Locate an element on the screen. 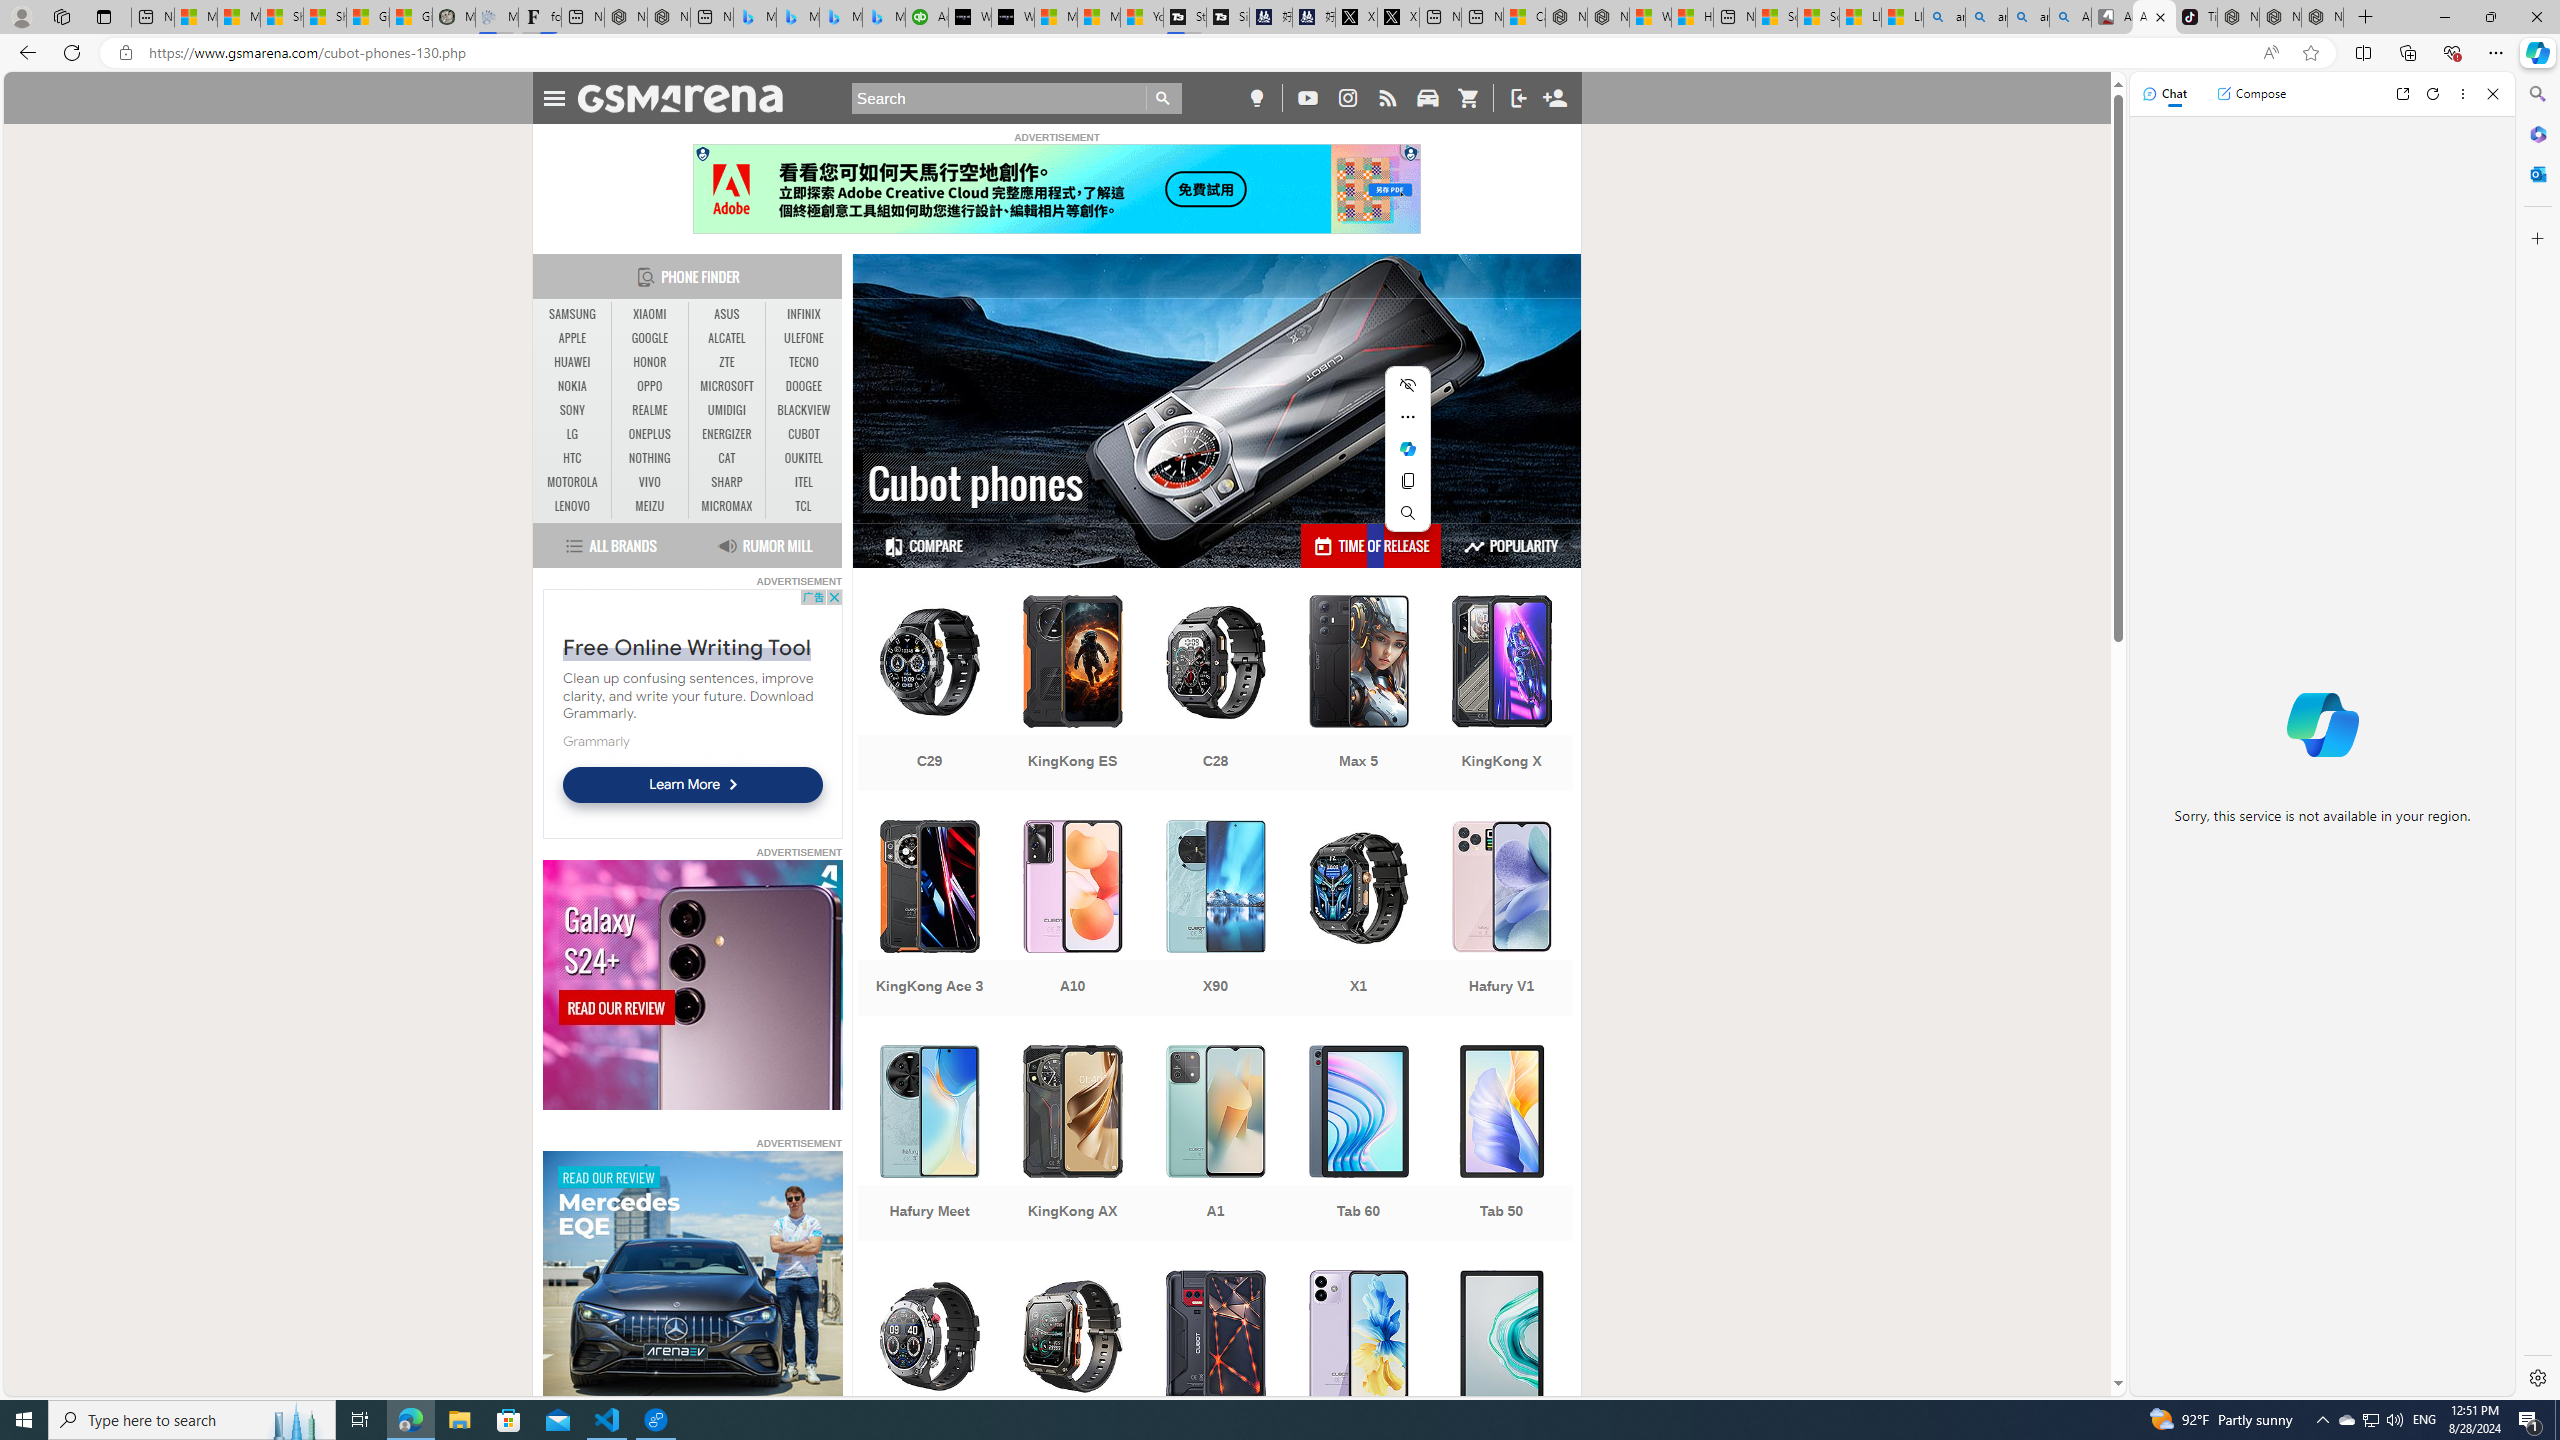 Image resolution: width=2560 pixels, height=1440 pixels. Nordace - Siena Pro 15 Essential Set is located at coordinates (2322, 17).